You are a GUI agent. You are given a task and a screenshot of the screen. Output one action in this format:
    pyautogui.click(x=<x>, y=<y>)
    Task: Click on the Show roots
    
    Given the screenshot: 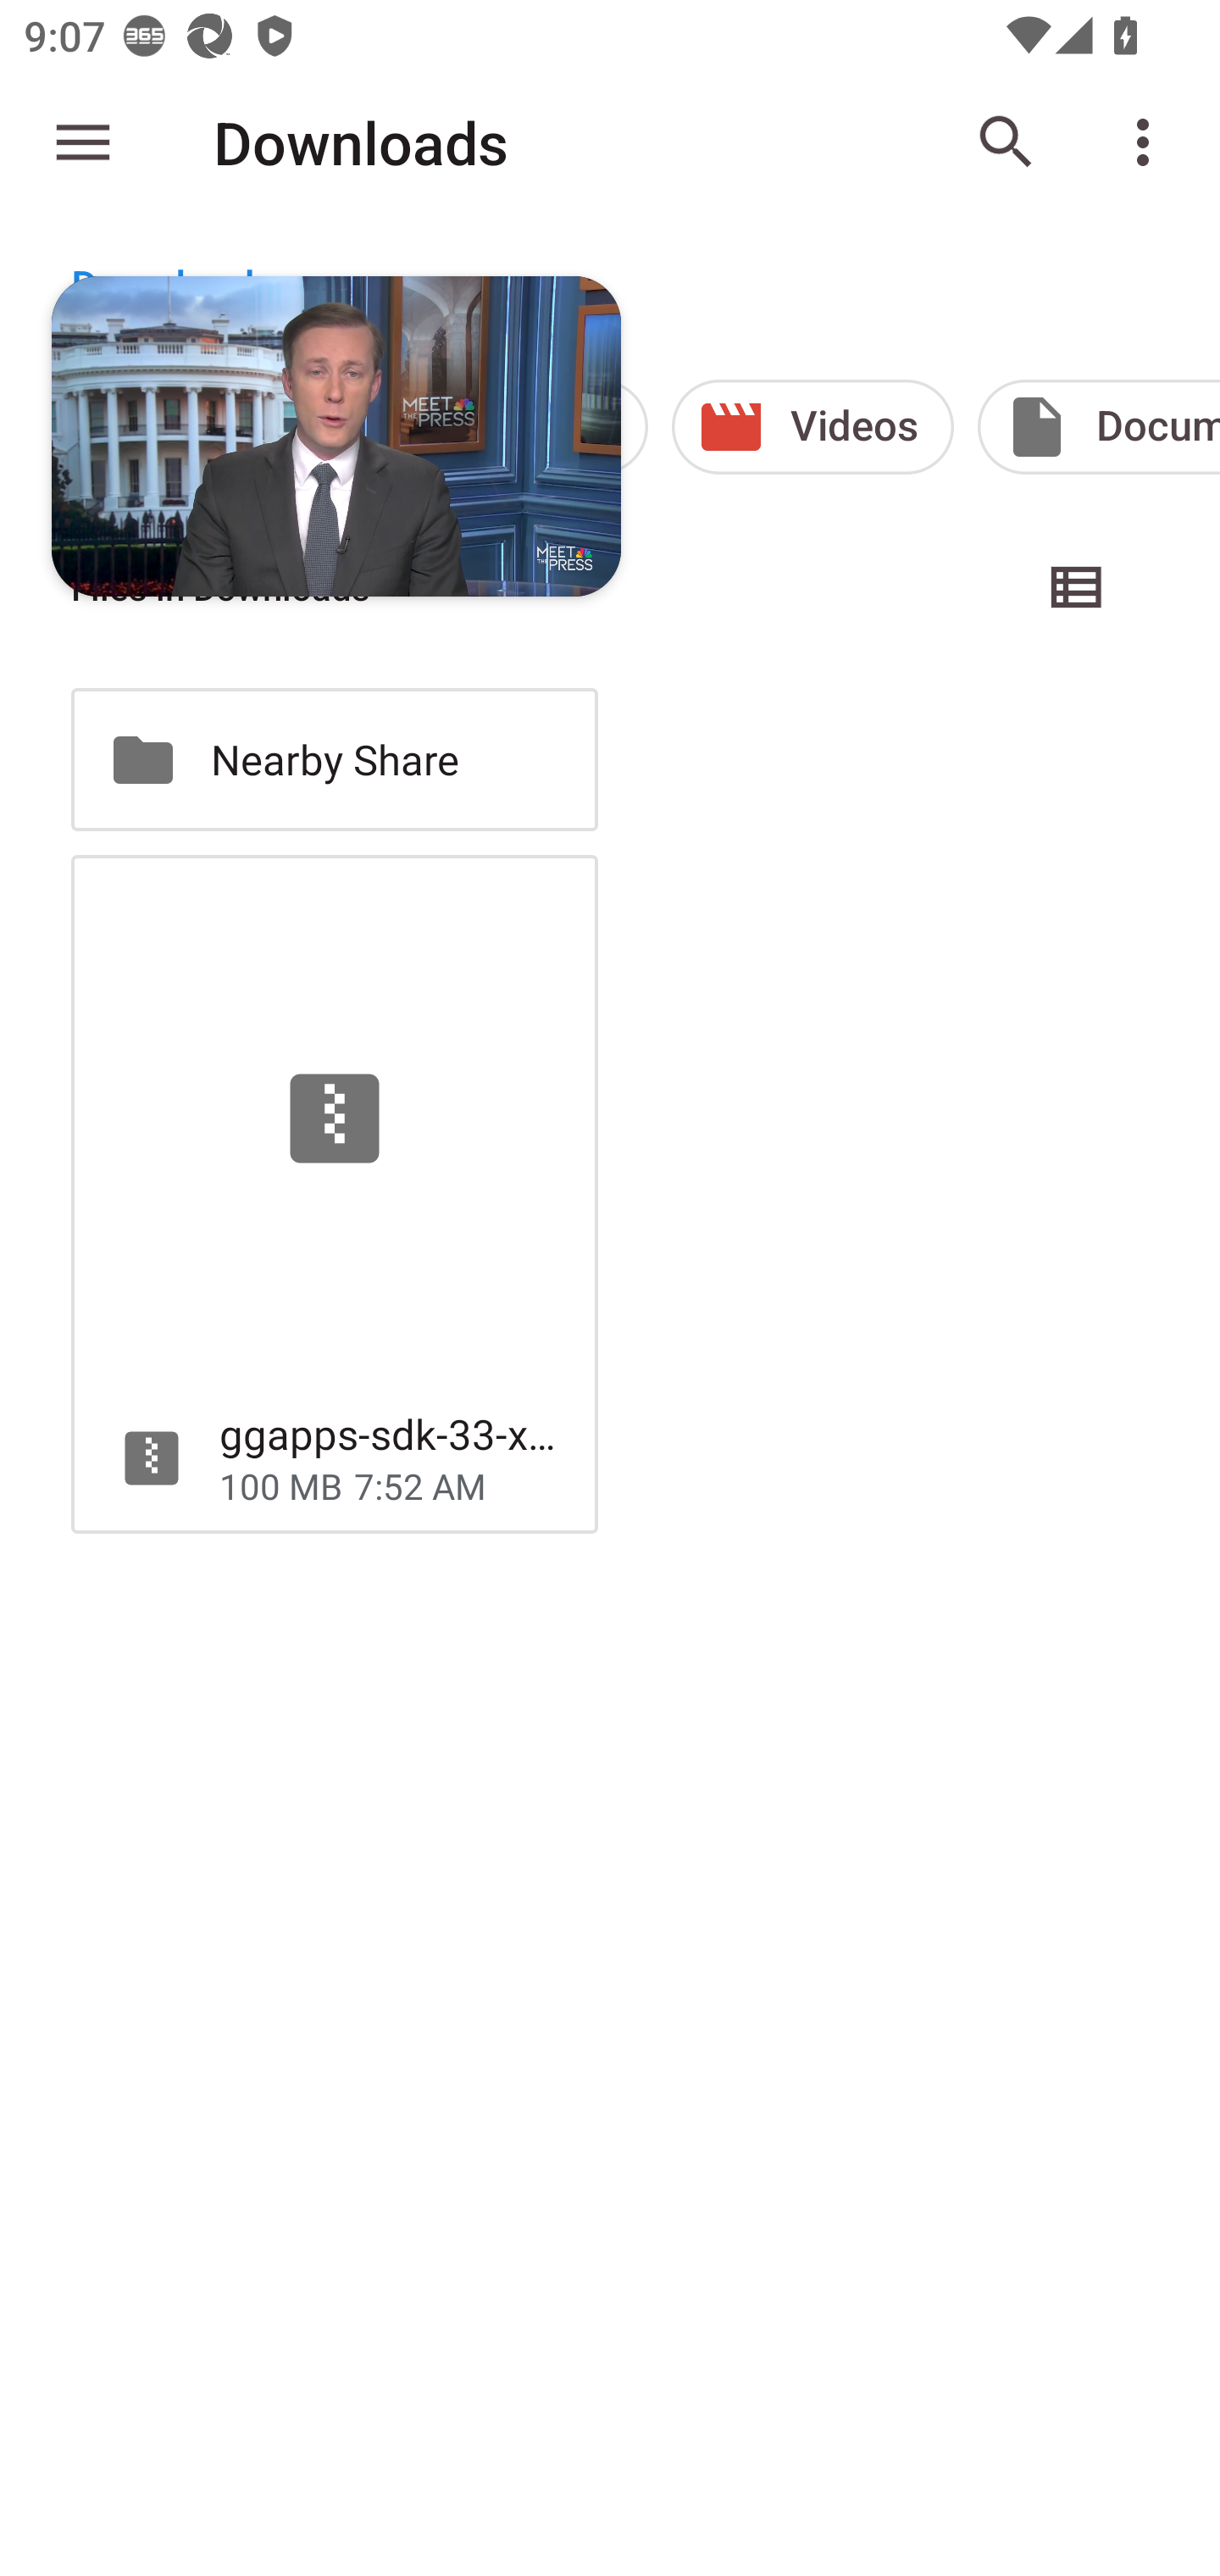 What is the action you would take?
    pyautogui.click(x=83, y=142)
    